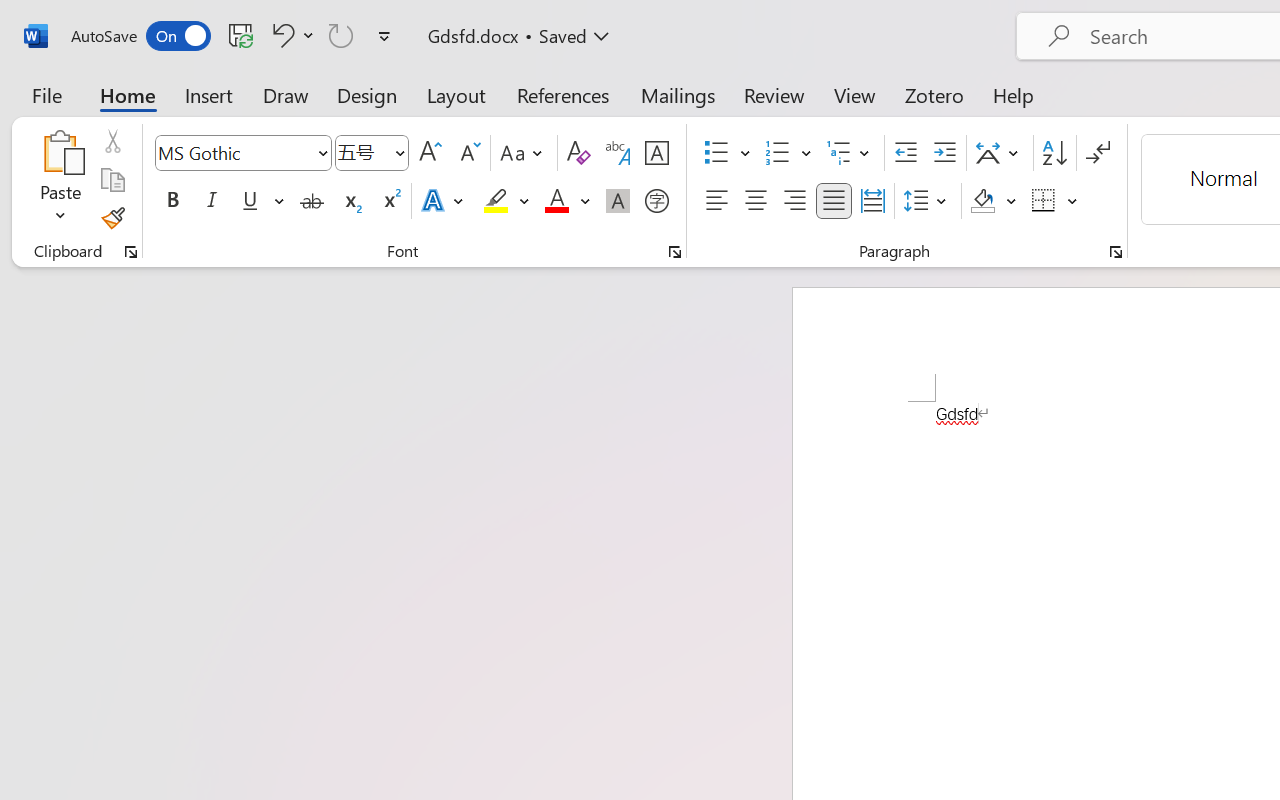 The height and width of the screenshot is (800, 1280). Describe the element at coordinates (290, 35) in the screenshot. I see `Undo Font Formatting` at that location.